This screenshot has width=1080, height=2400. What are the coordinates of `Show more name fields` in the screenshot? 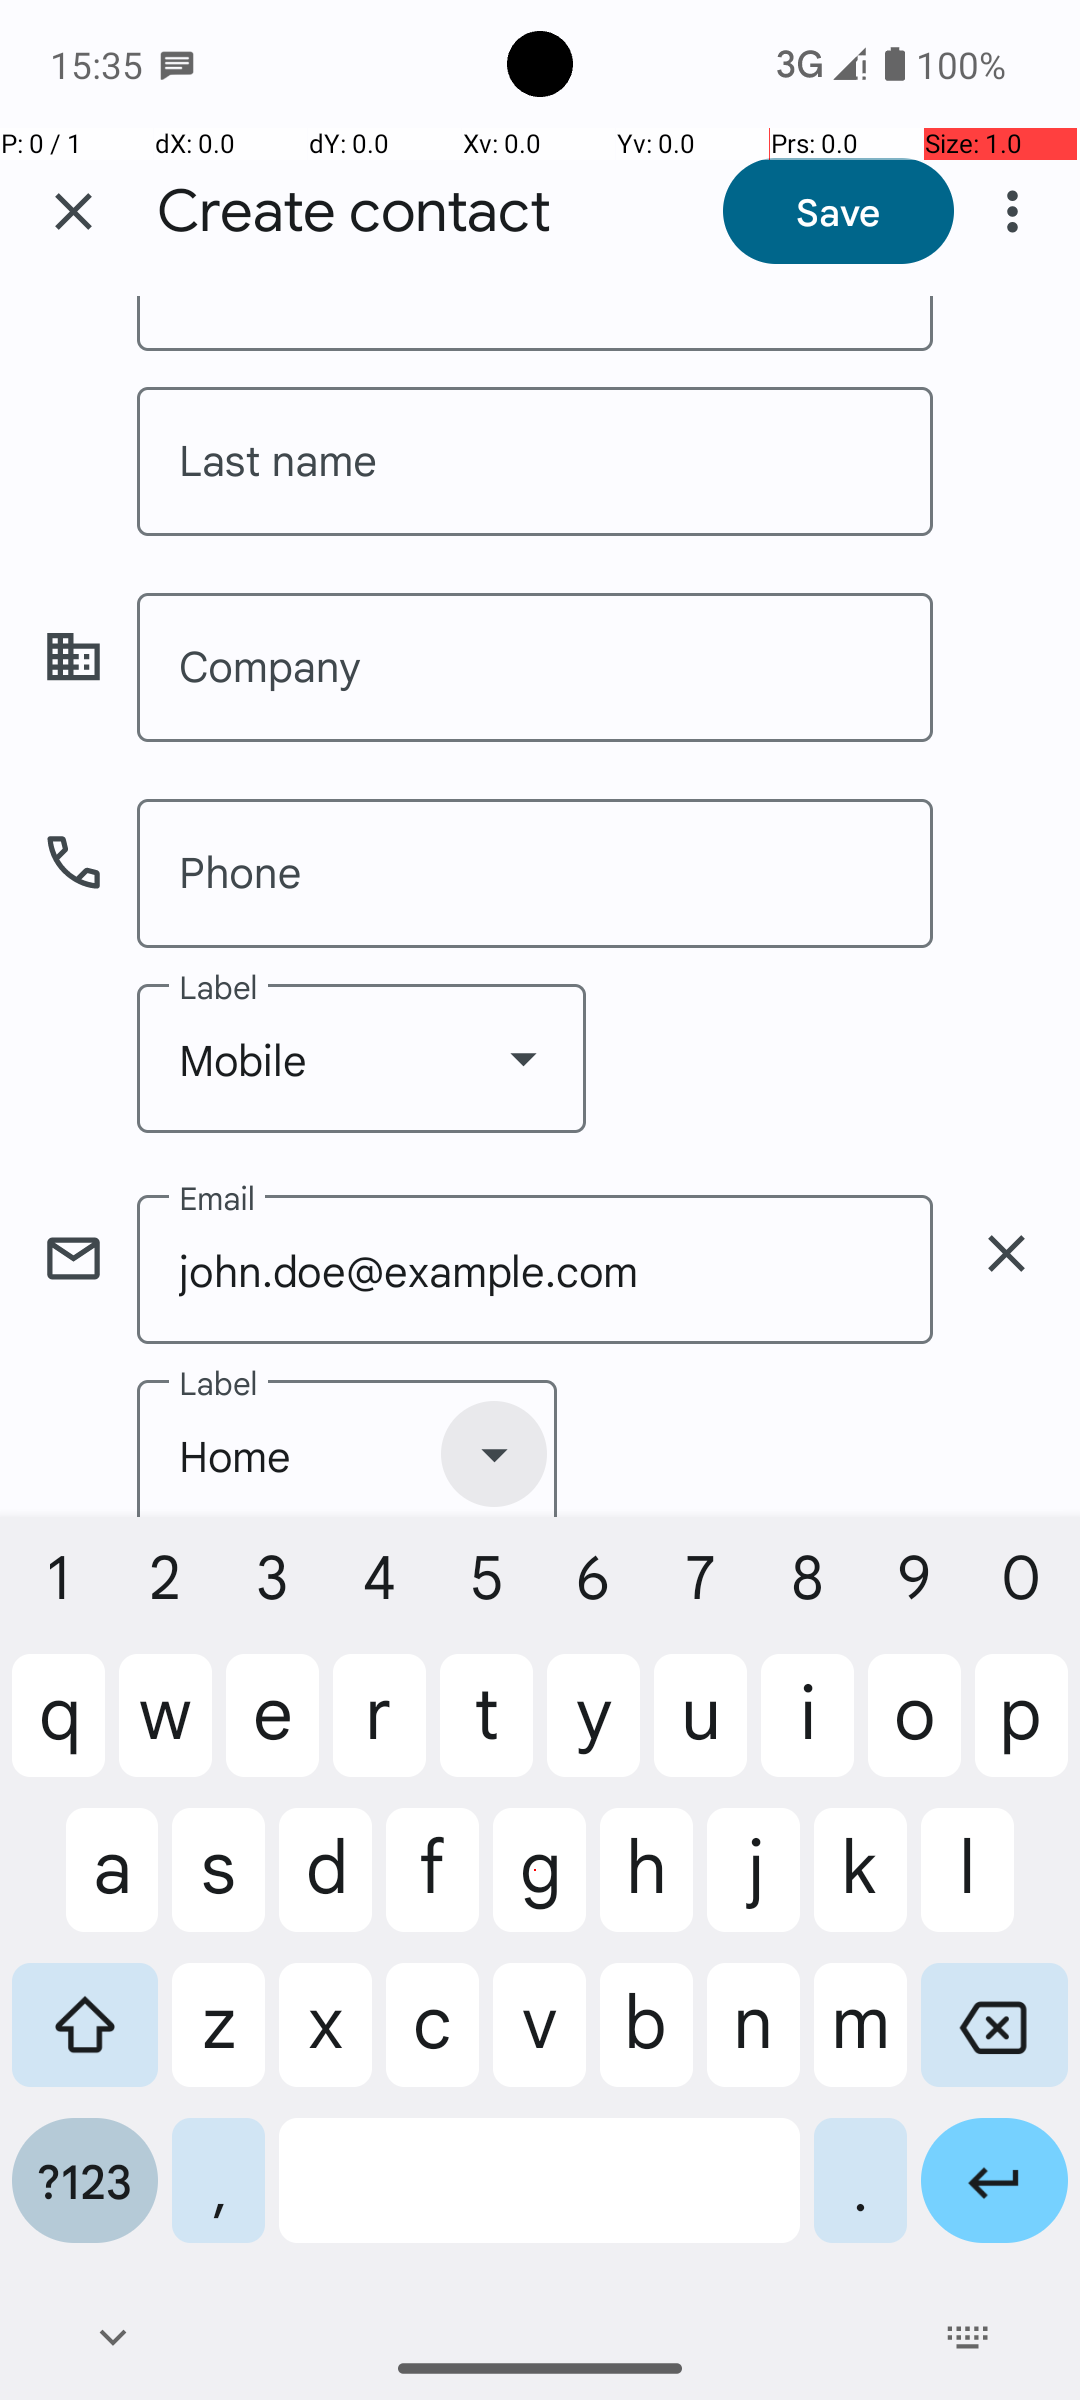 It's located at (1006, 315).